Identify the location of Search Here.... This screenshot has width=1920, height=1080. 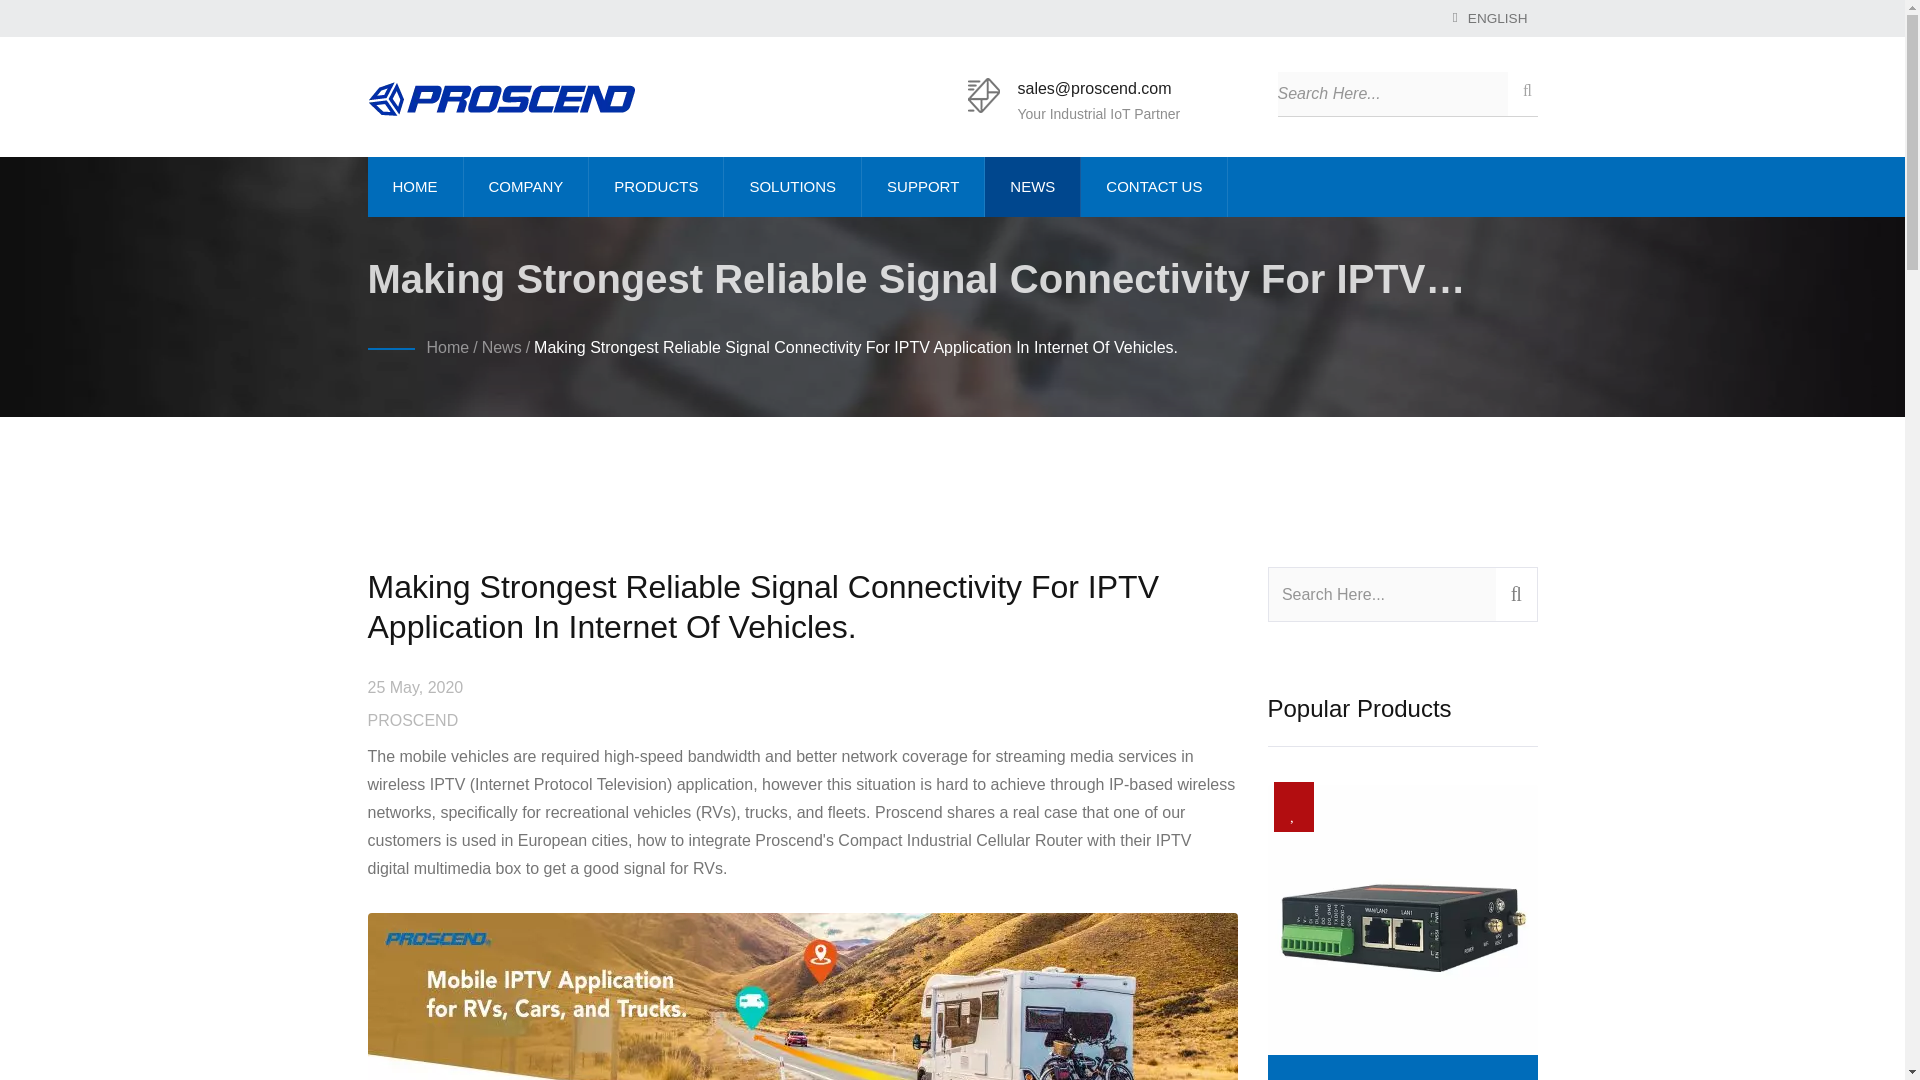
(1392, 94).